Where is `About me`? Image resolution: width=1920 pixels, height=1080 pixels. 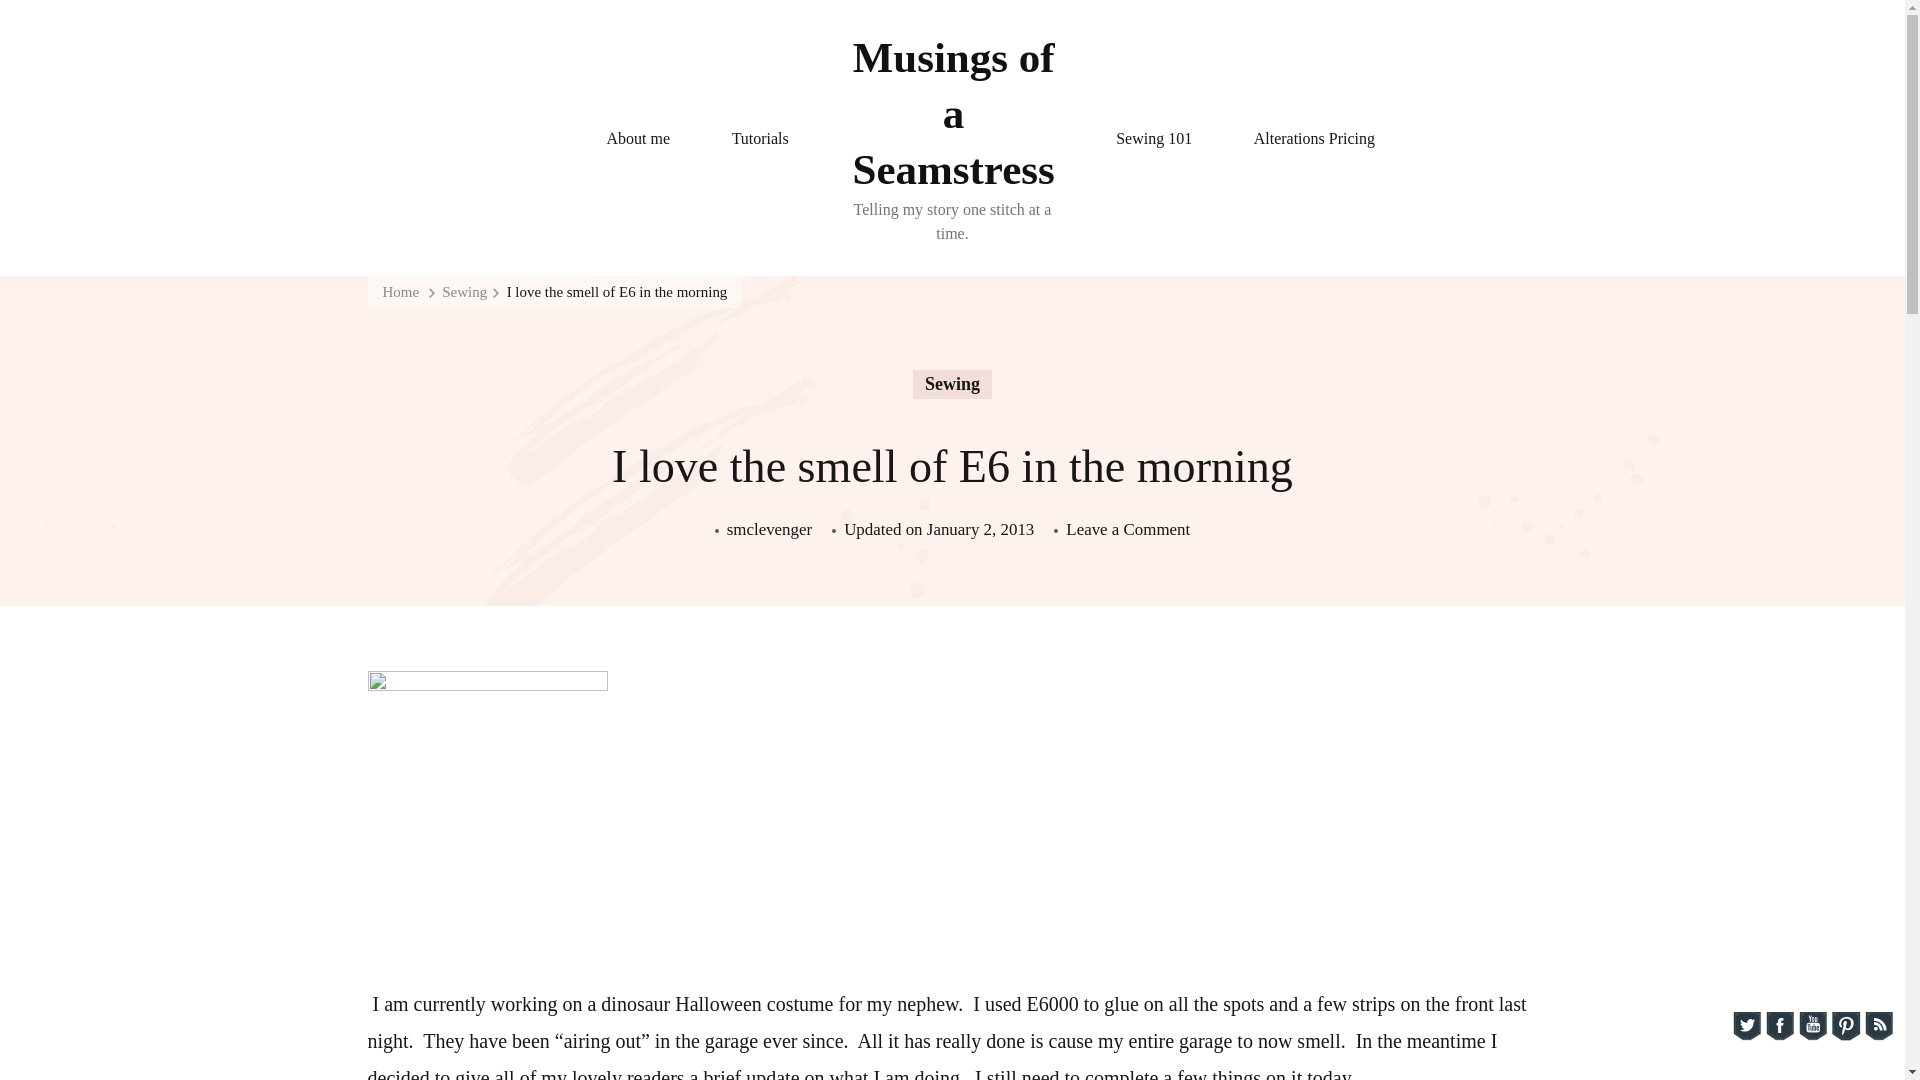 About me is located at coordinates (953, 114).